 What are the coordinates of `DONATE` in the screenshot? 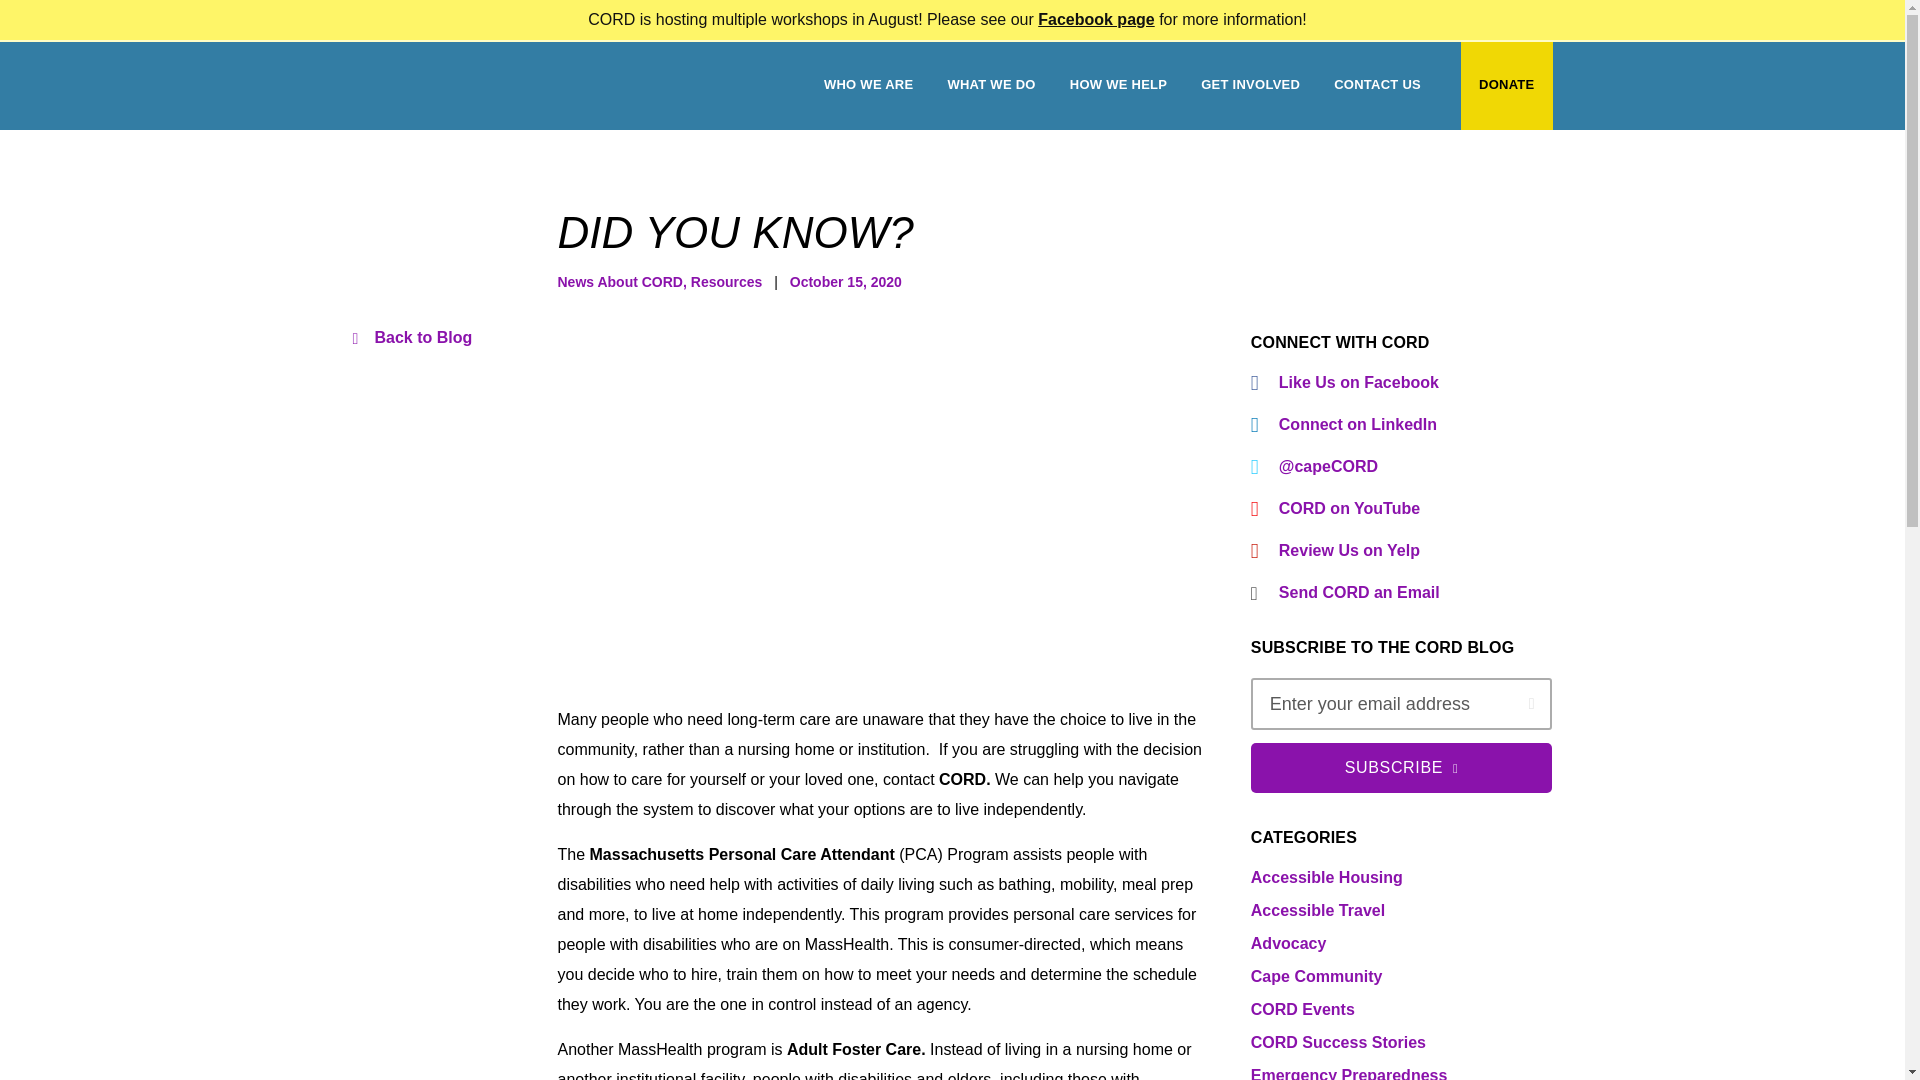 It's located at (1506, 84).